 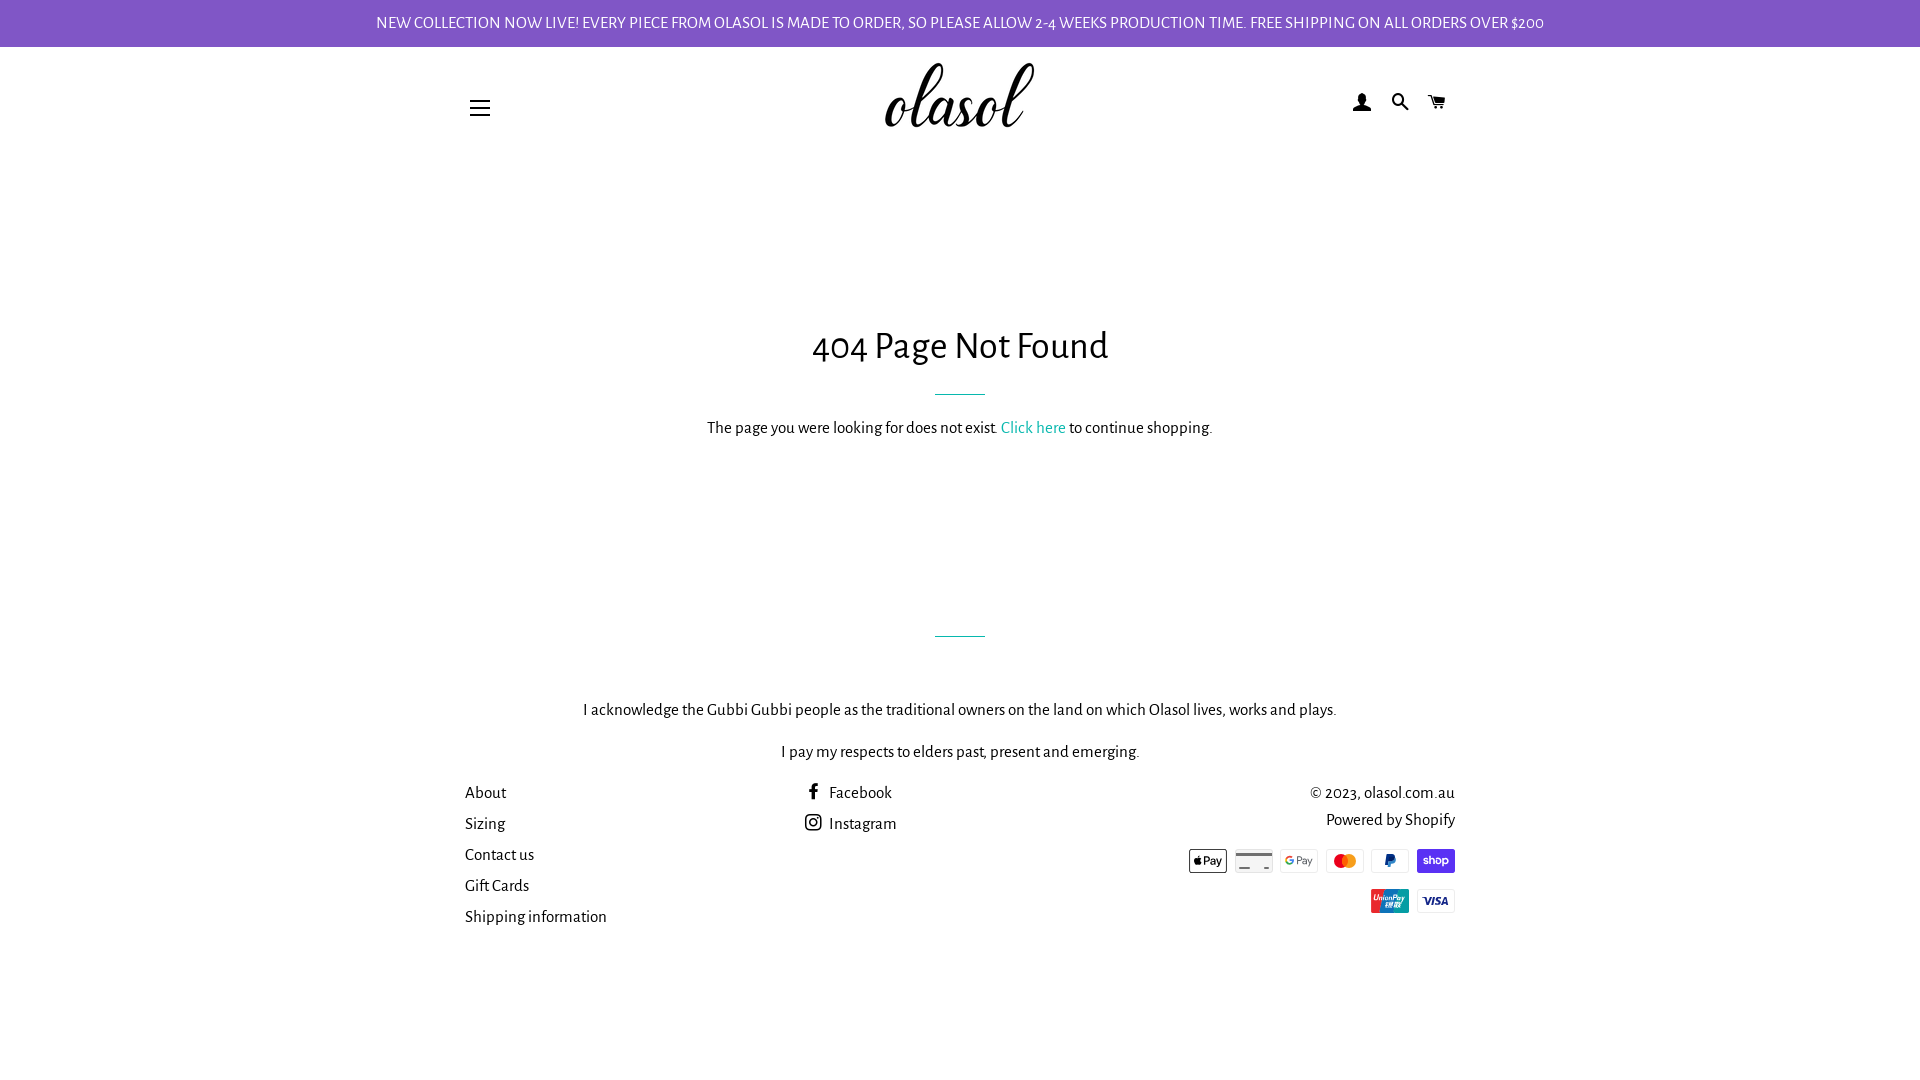 I want to click on Shipping information, so click(x=536, y=916).